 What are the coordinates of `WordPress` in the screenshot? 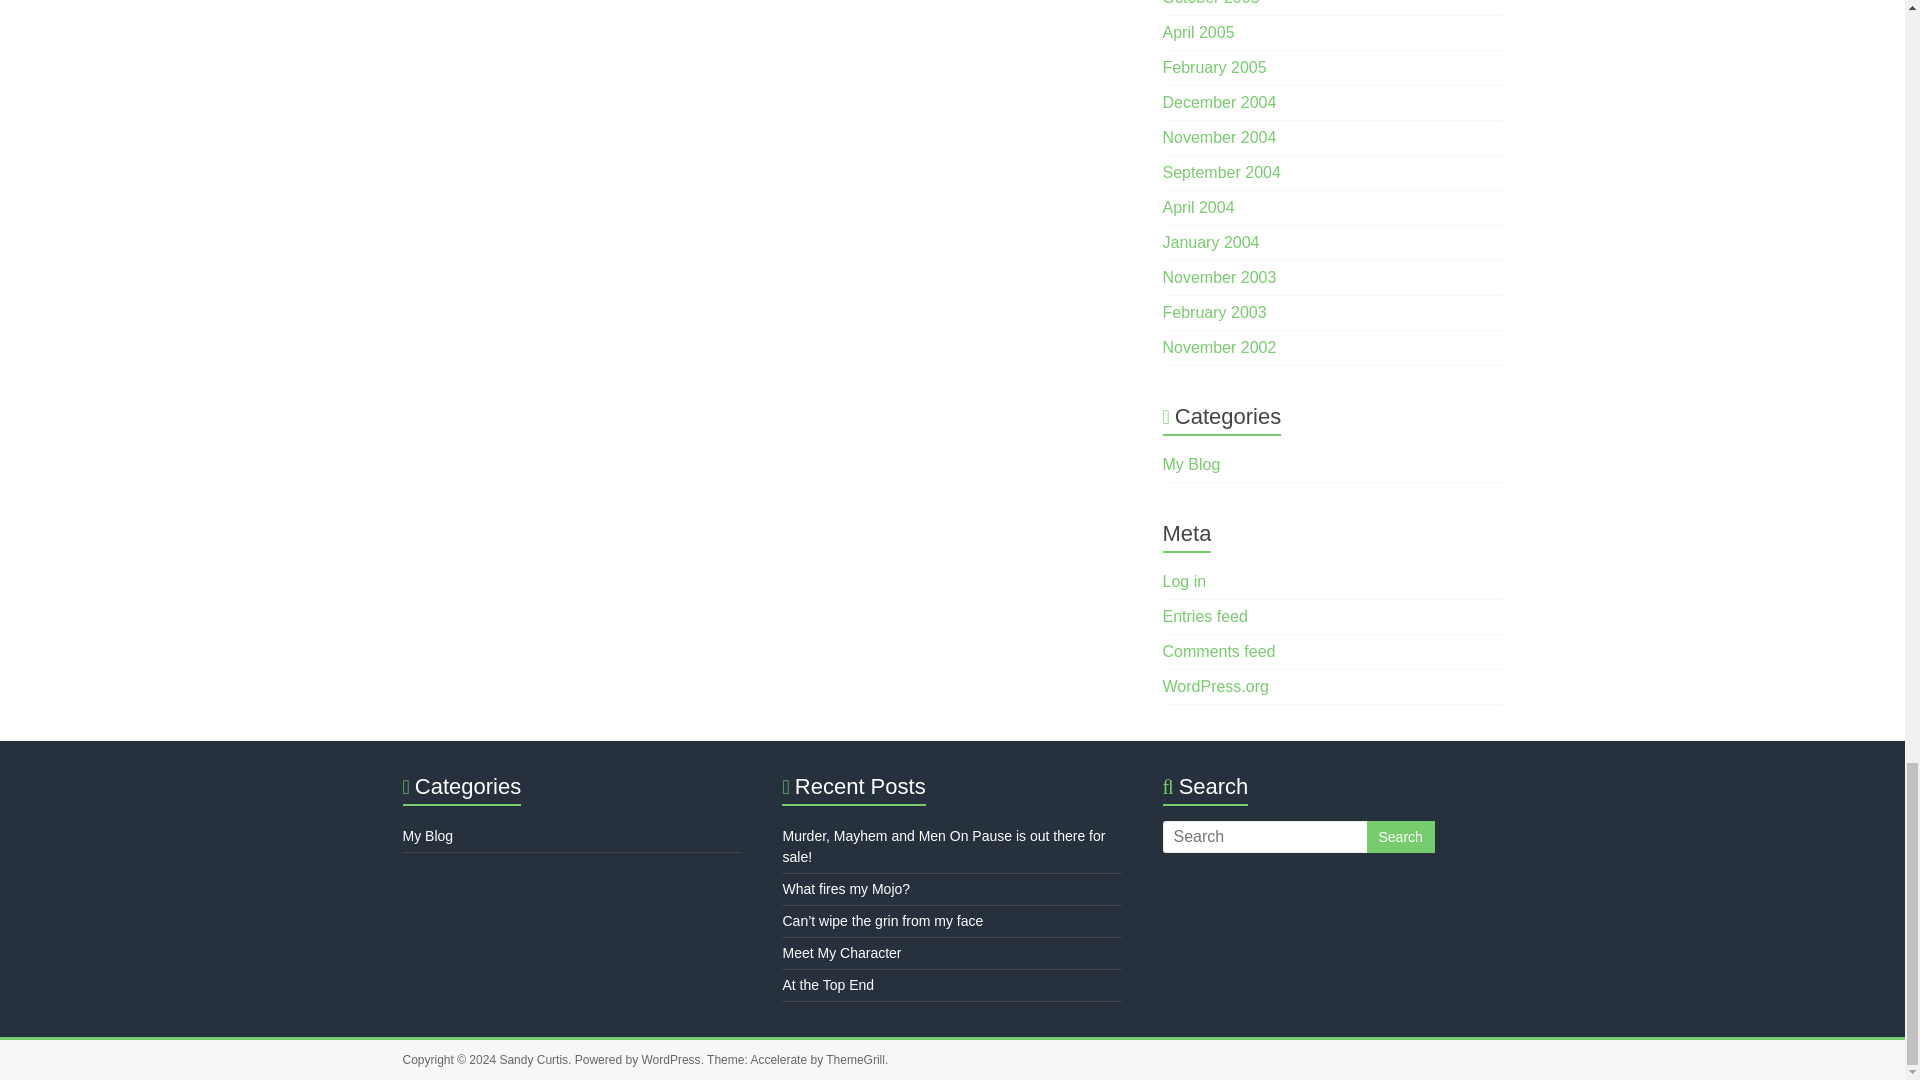 It's located at (670, 1060).